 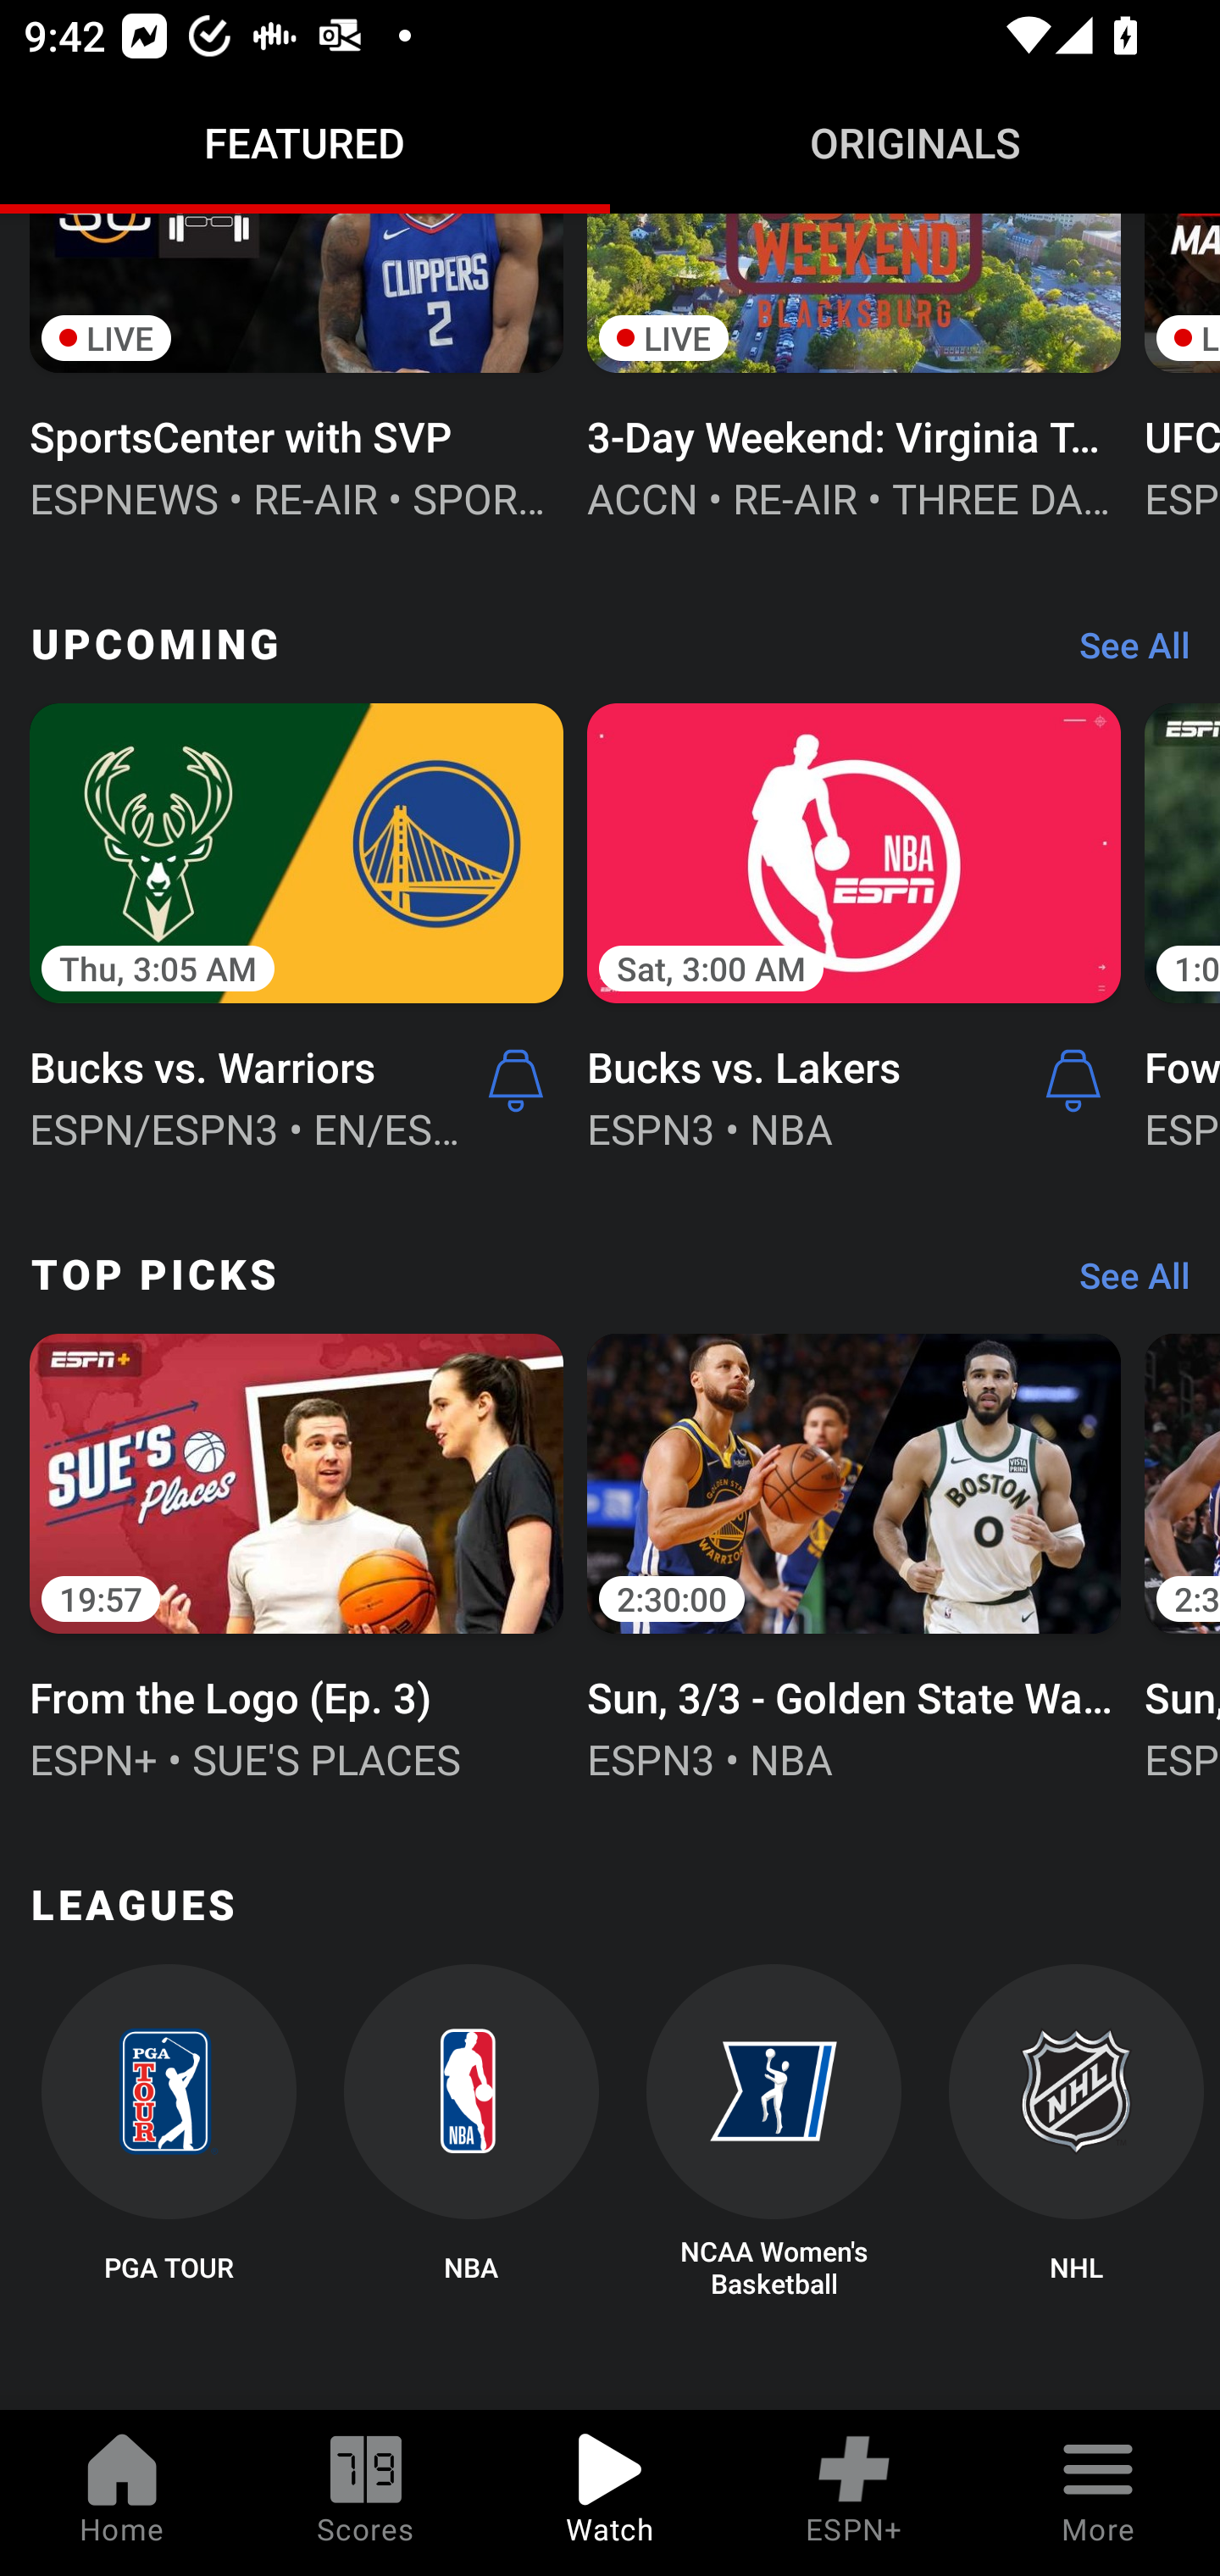 I want to click on NHL, so click(x=1076, y=2132).